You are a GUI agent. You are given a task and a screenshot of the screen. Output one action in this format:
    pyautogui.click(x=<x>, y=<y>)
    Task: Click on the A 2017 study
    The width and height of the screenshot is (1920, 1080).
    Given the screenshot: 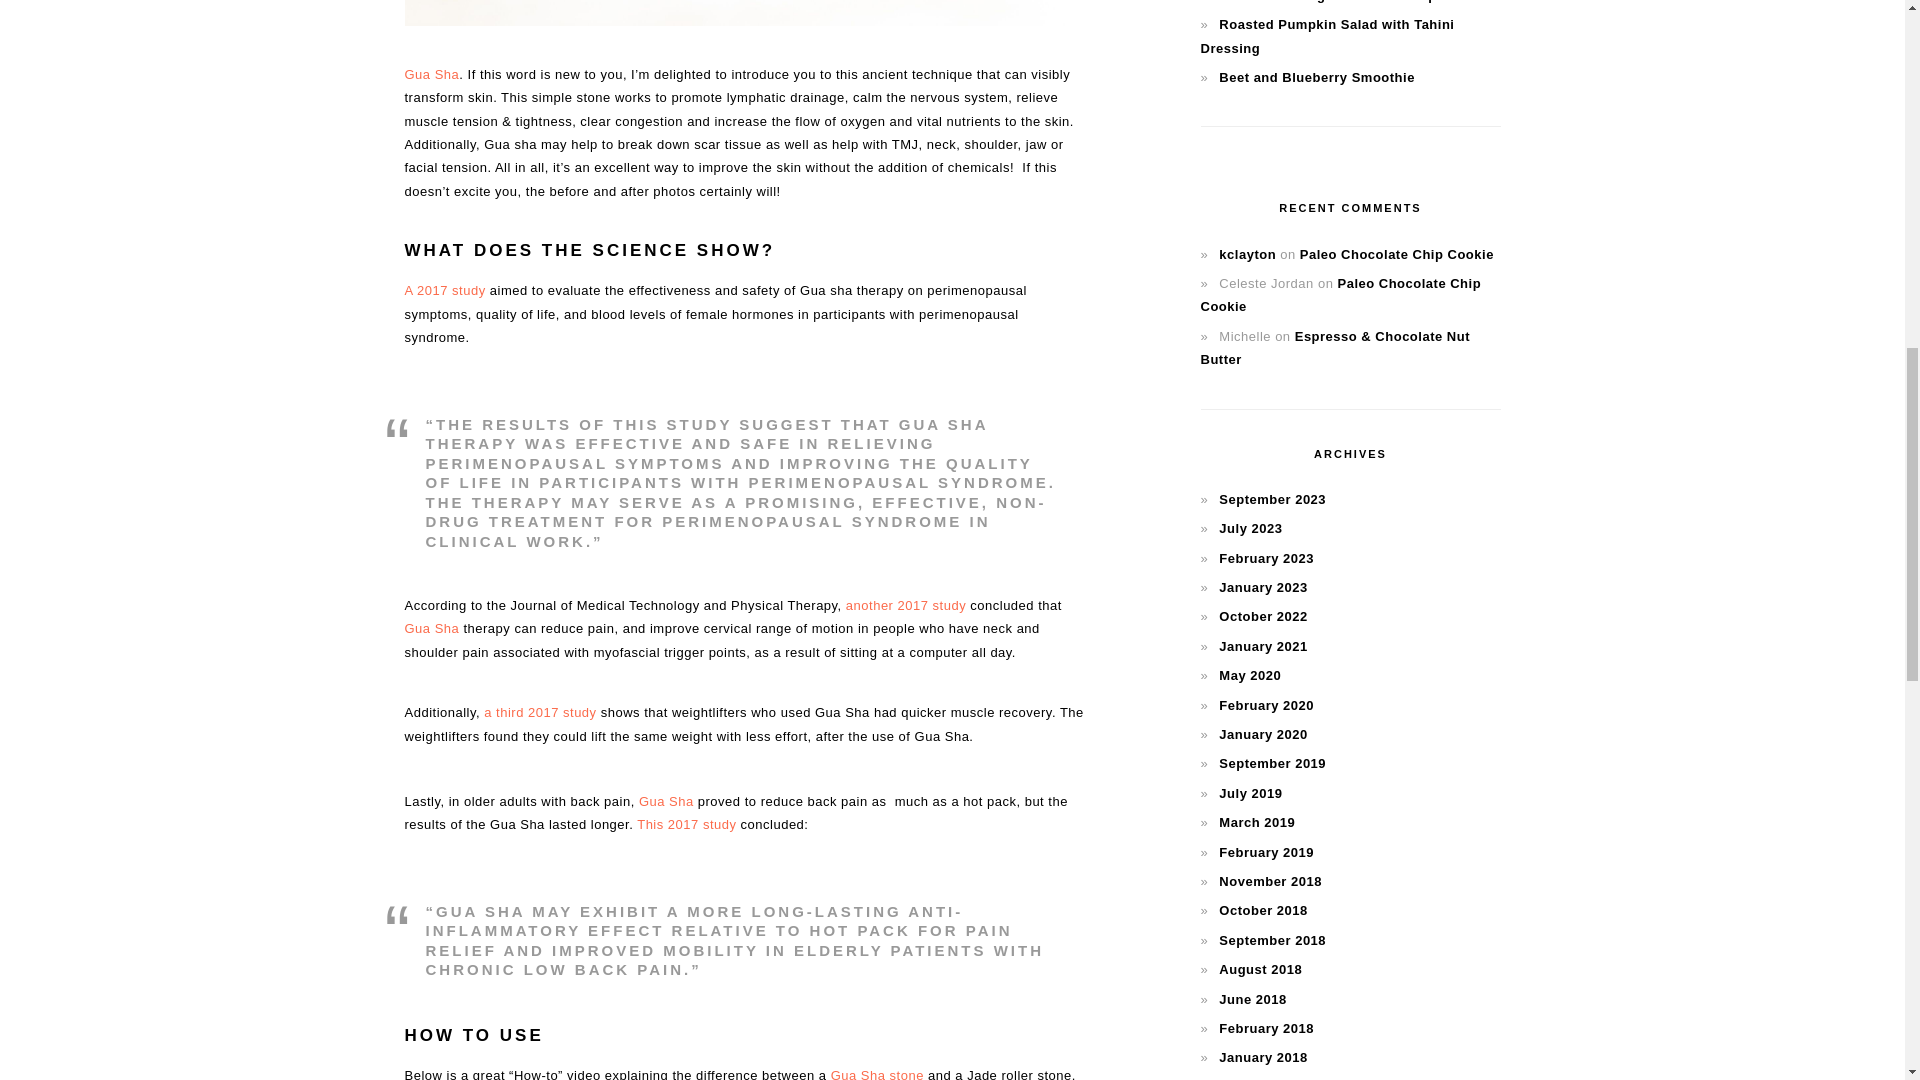 What is the action you would take?
    pyautogui.click(x=444, y=290)
    